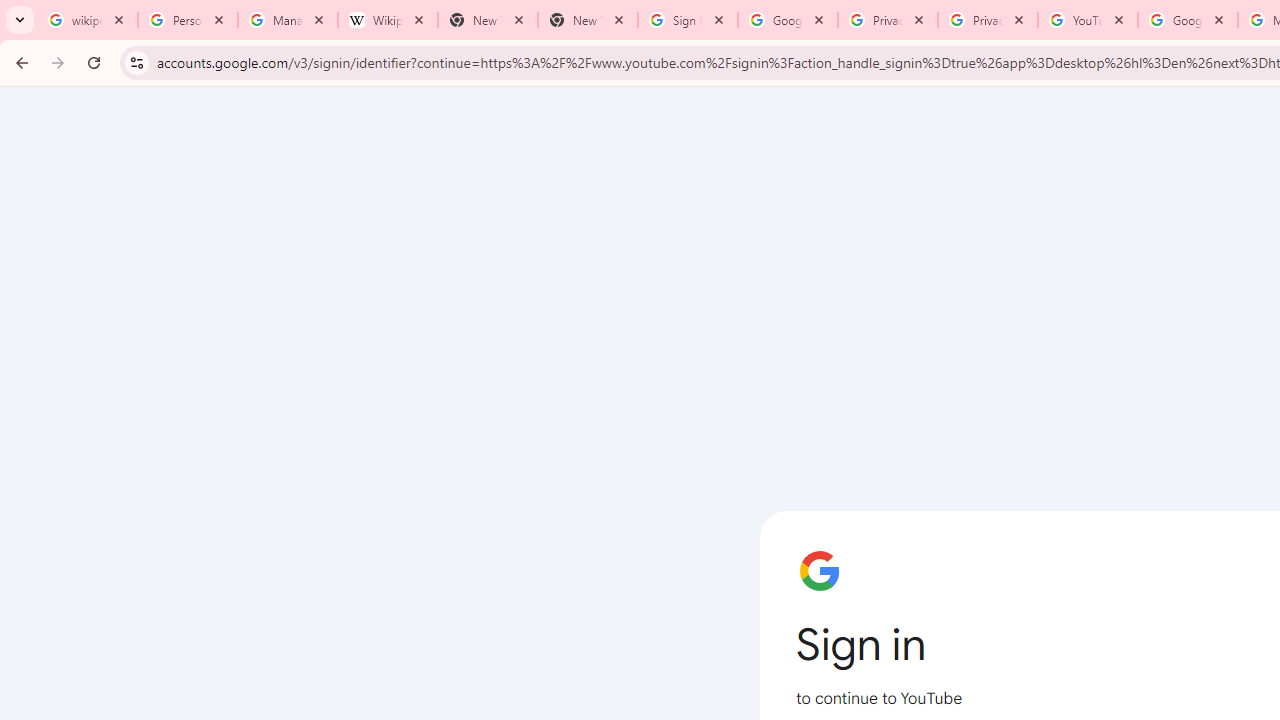 The height and width of the screenshot is (720, 1280). Describe the element at coordinates (788, 20) in the screenshot. I see `Google Drive: Sign-in` at that location.